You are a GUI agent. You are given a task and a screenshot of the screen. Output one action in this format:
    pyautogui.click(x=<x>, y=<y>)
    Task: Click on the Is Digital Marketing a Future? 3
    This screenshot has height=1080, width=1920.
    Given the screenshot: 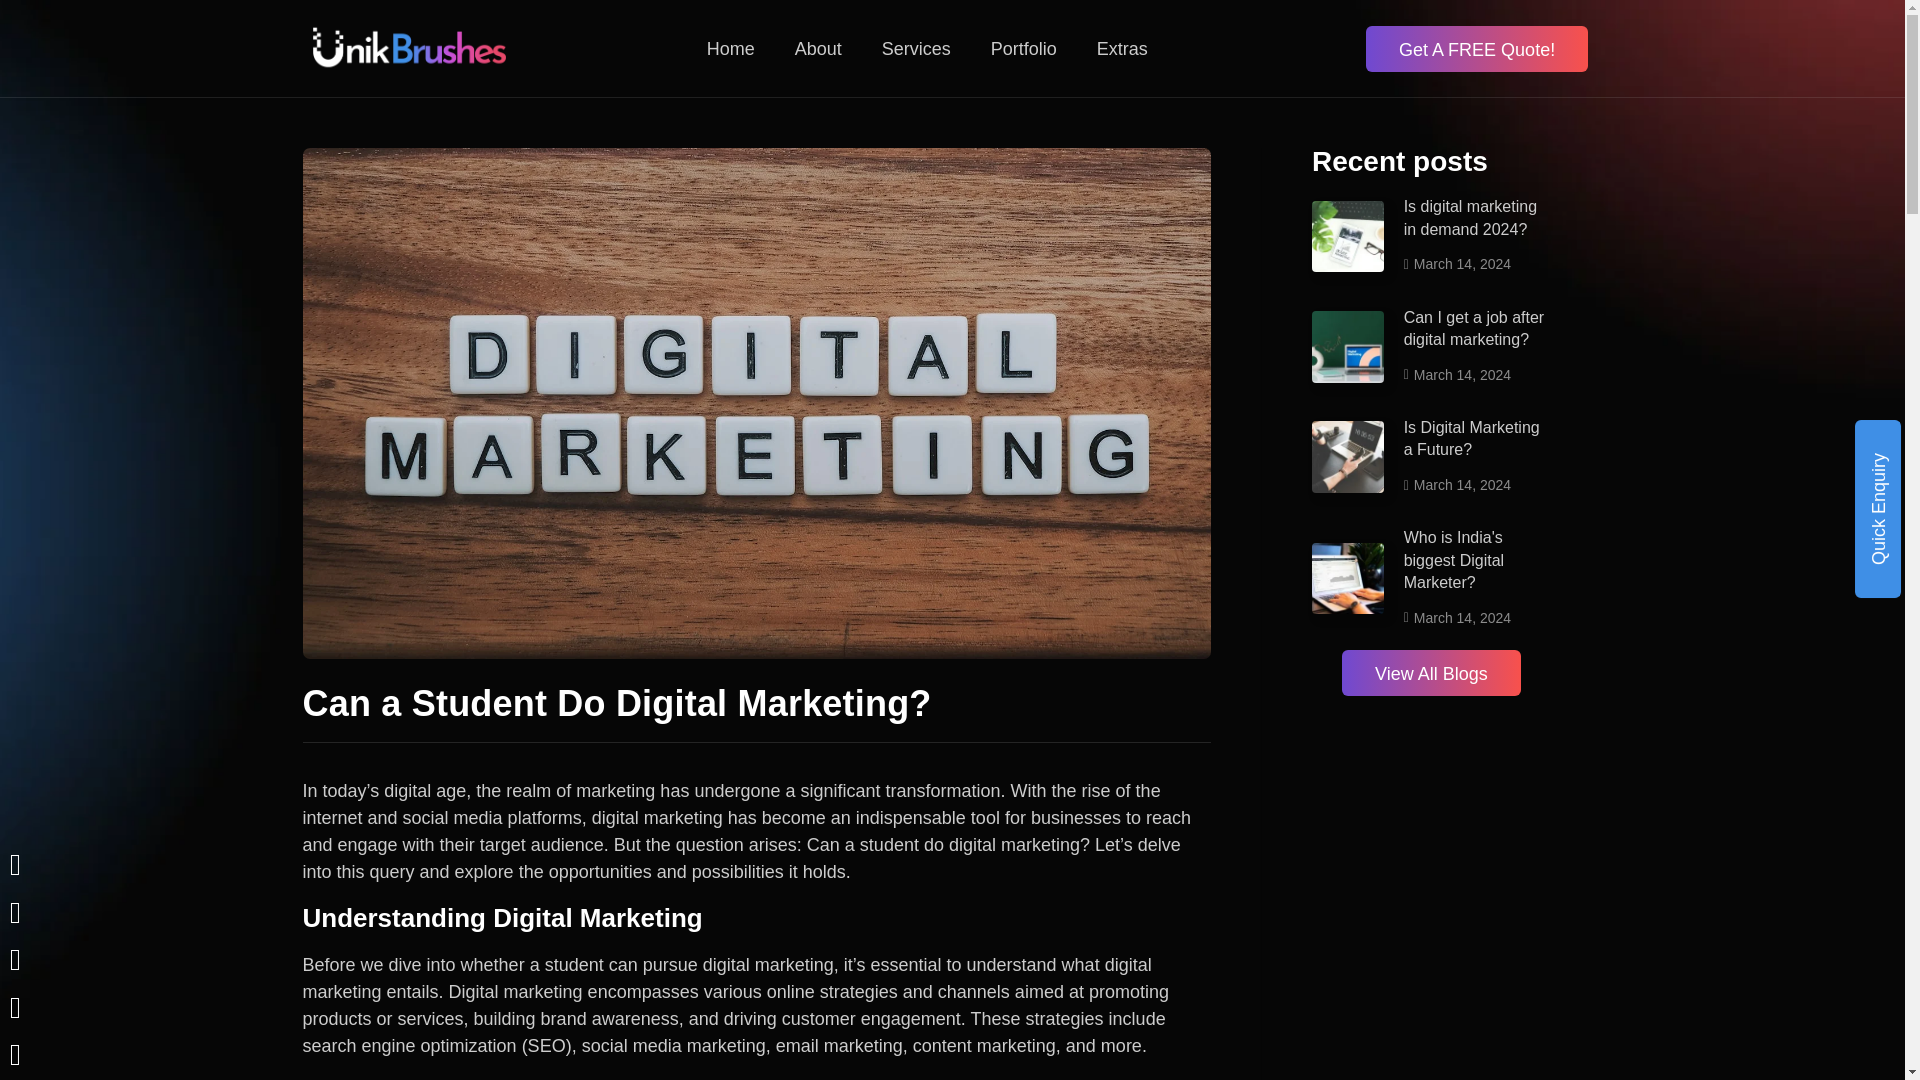 What is the action you would take?
    pyautogui.click(x=1348, y=456)
    